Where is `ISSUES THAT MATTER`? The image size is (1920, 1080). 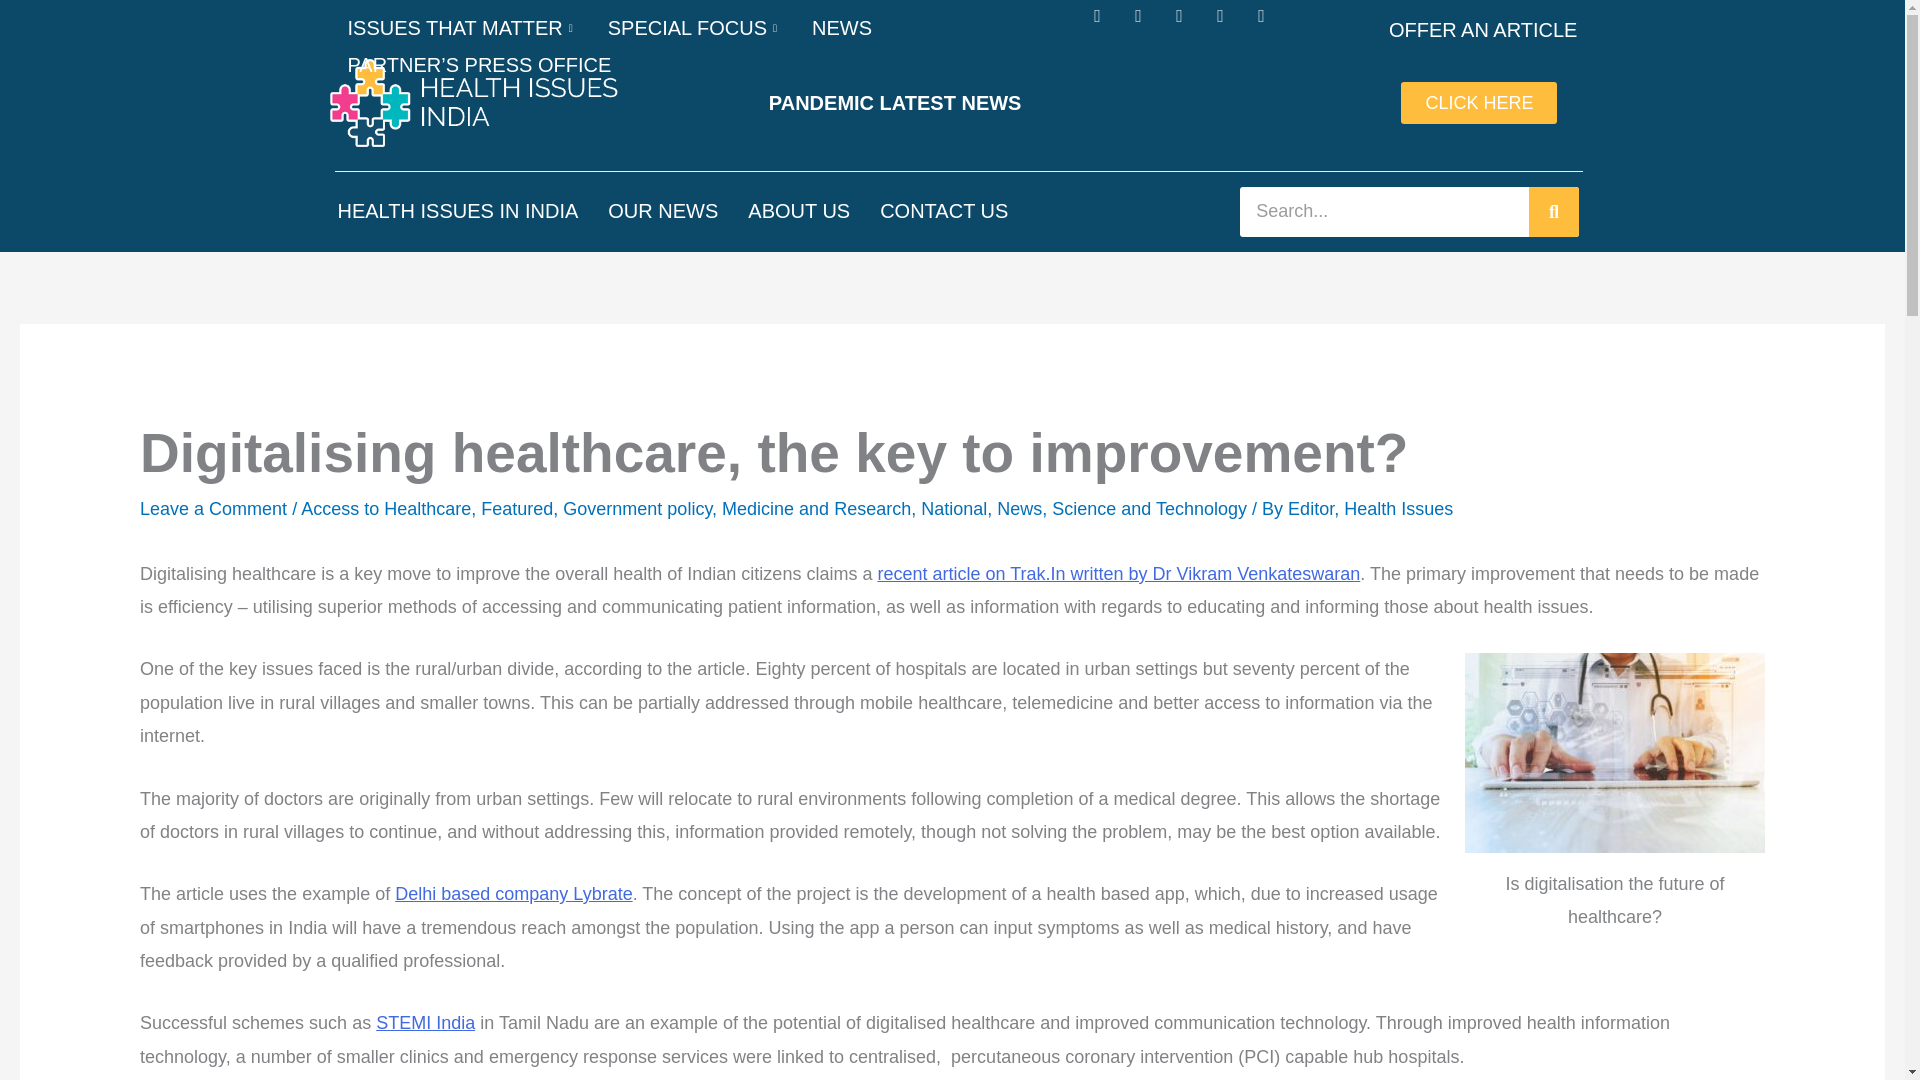
ISSUES THAT MATTER is located at coordinates (462, 28).